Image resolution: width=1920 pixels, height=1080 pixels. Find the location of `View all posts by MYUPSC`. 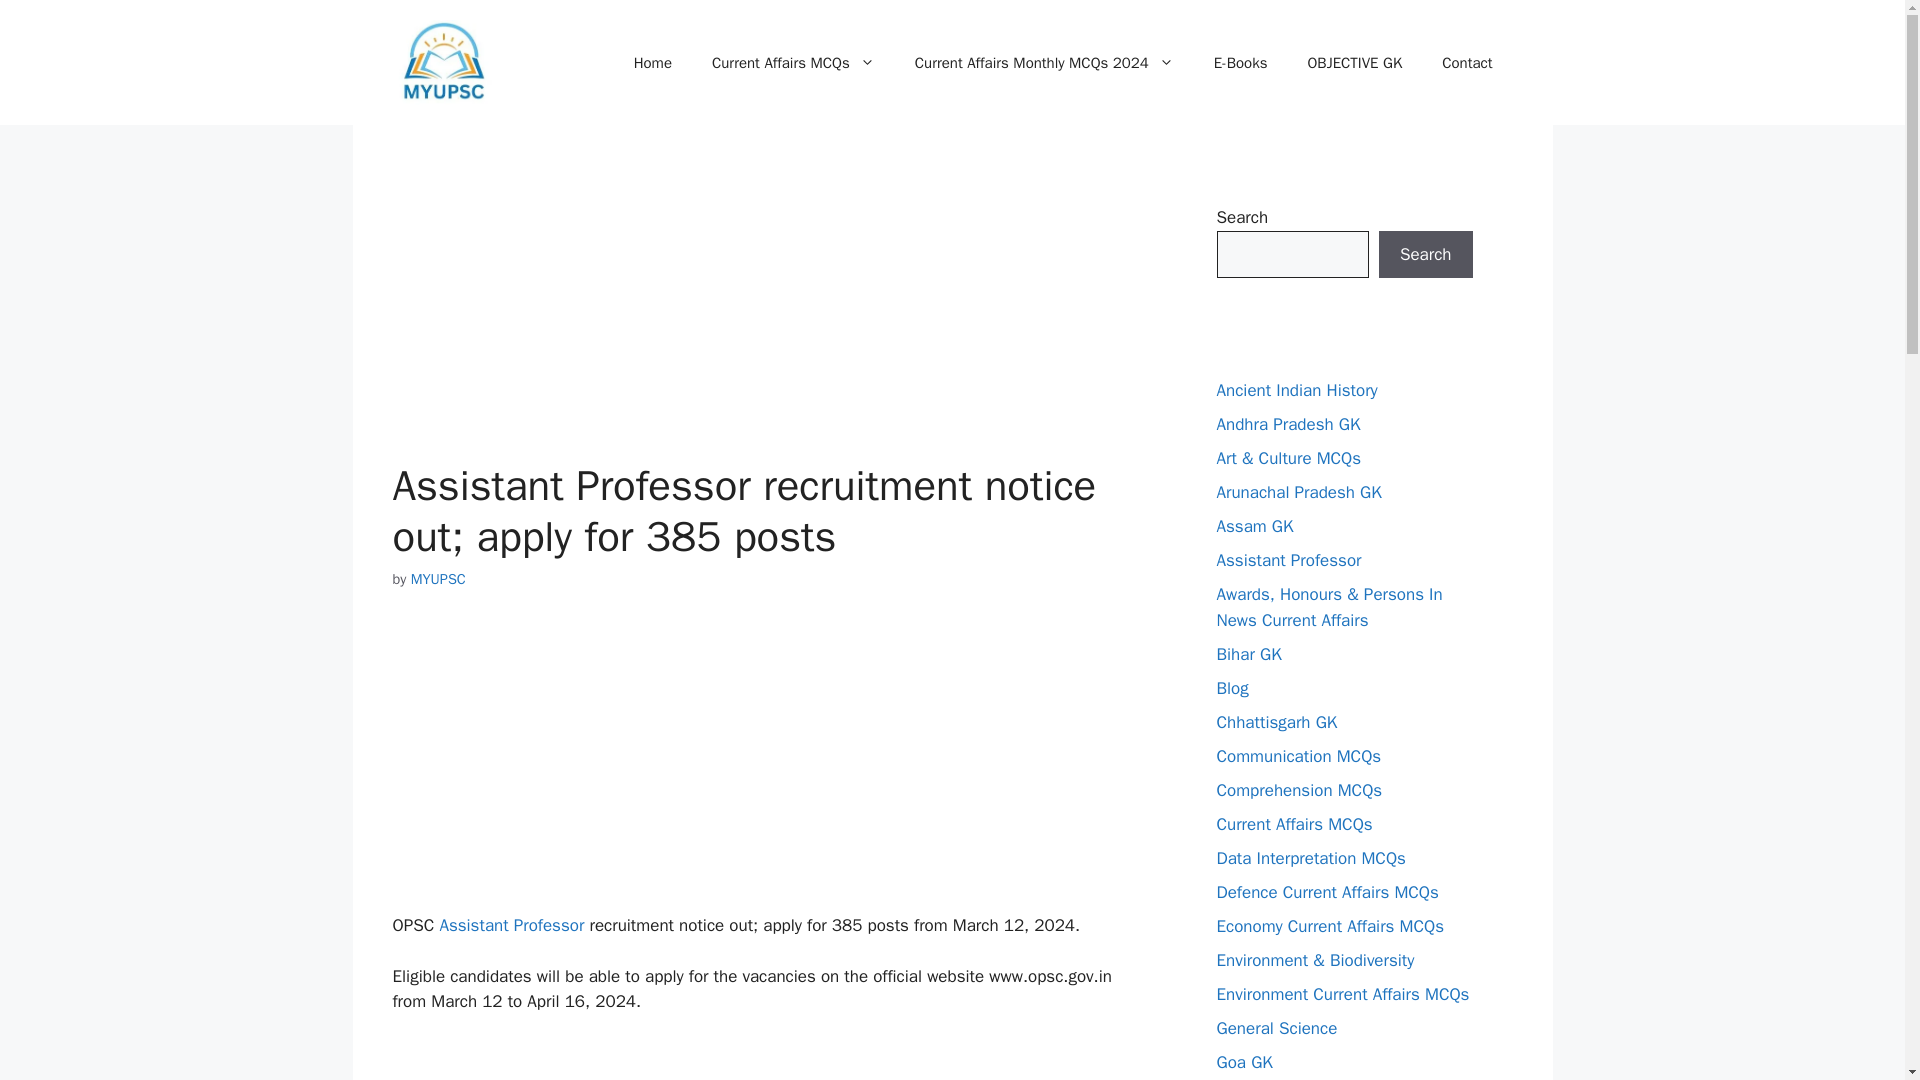

View all posts by MYUPSC is located at coordinates (438, 578).